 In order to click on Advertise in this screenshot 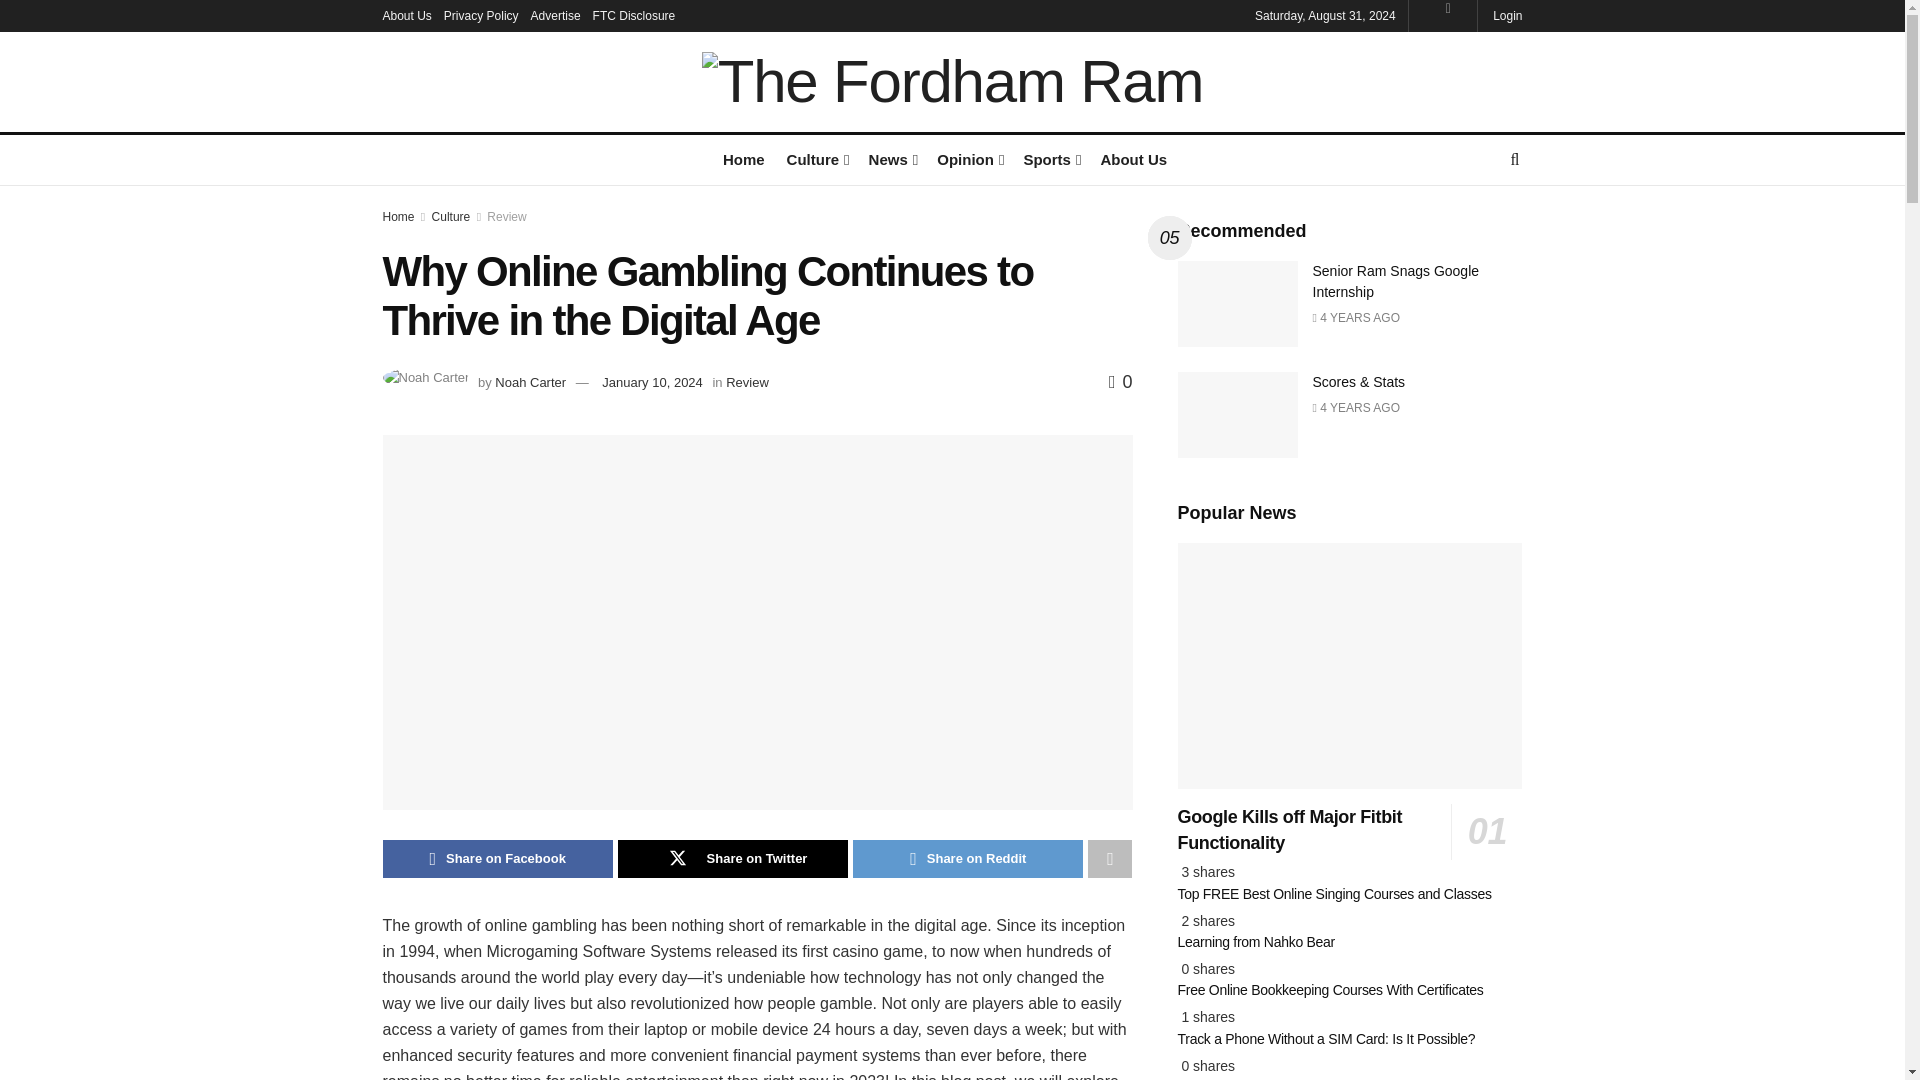, I will do `click(556, 16)`.